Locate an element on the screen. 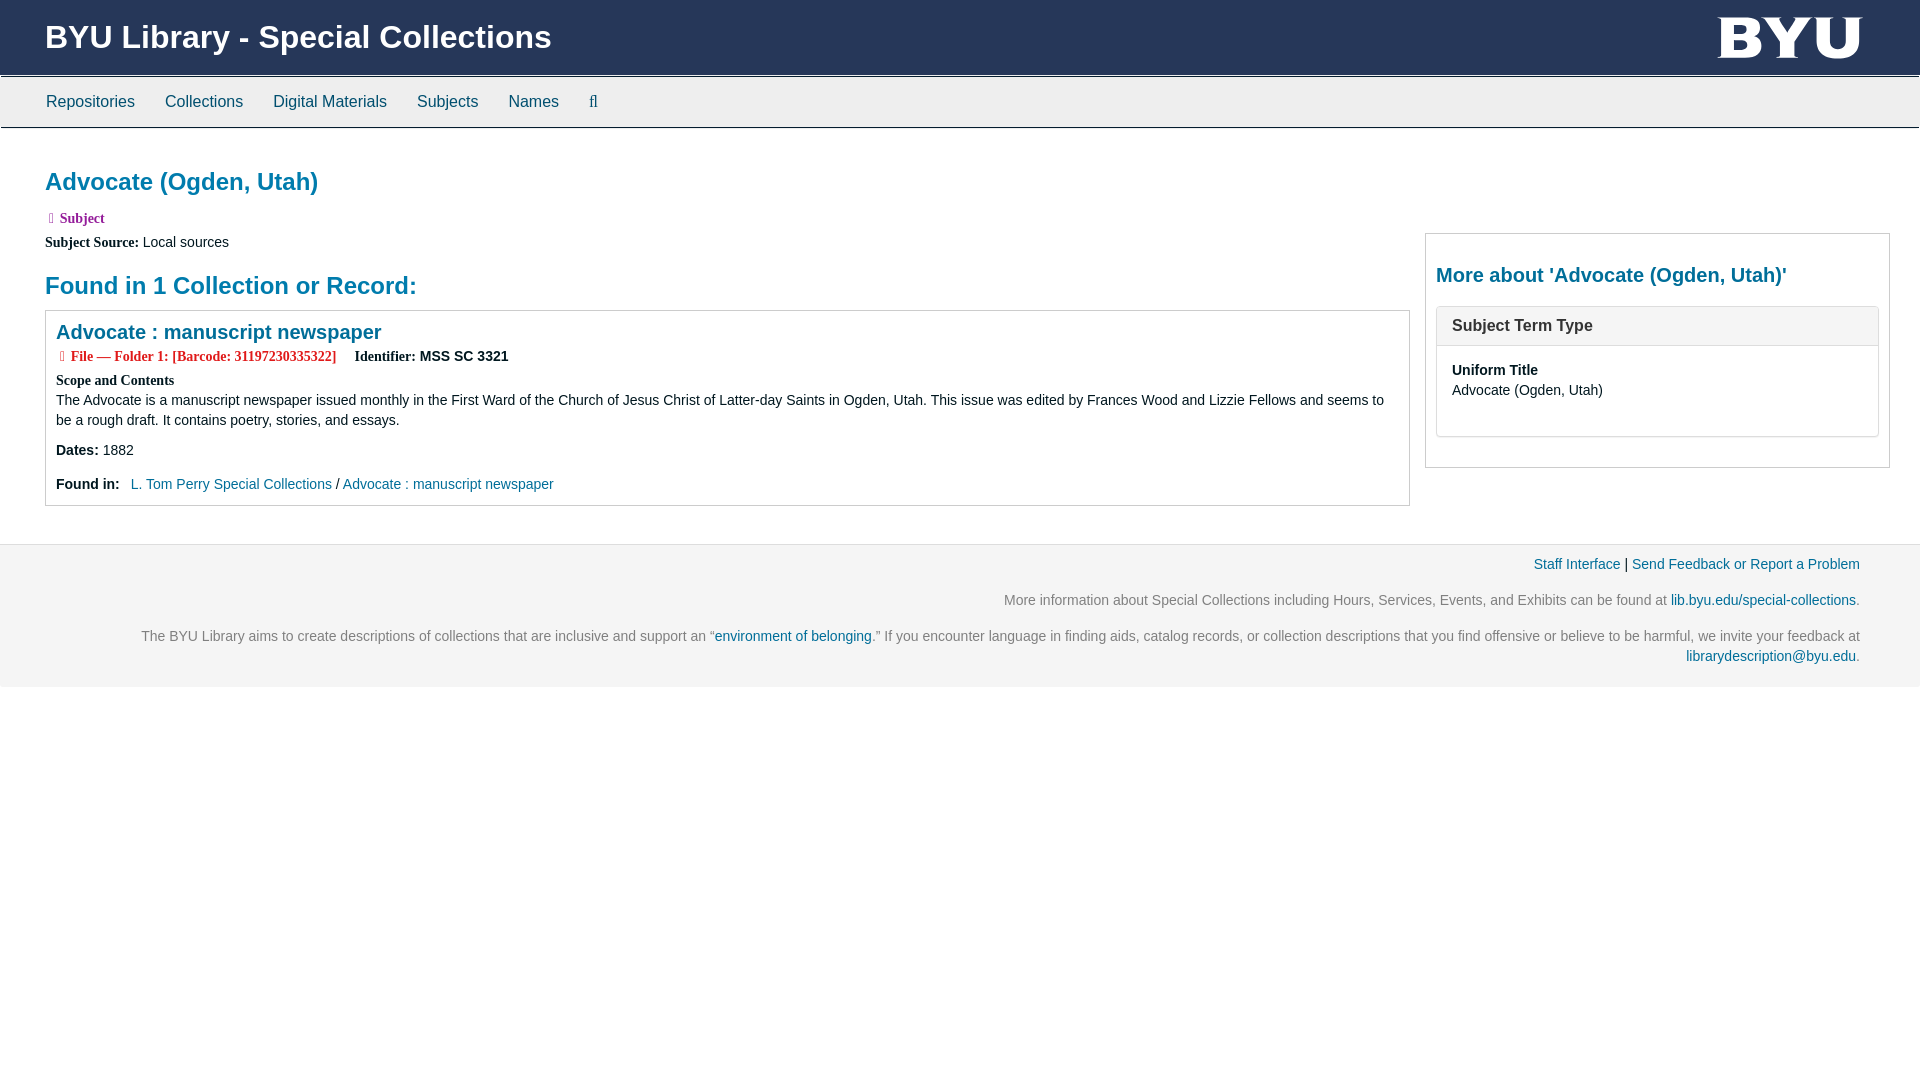 This screenshot has width=1920, height=1080. Advocate : manuscript newspaper is located at coordinates (448, 484).